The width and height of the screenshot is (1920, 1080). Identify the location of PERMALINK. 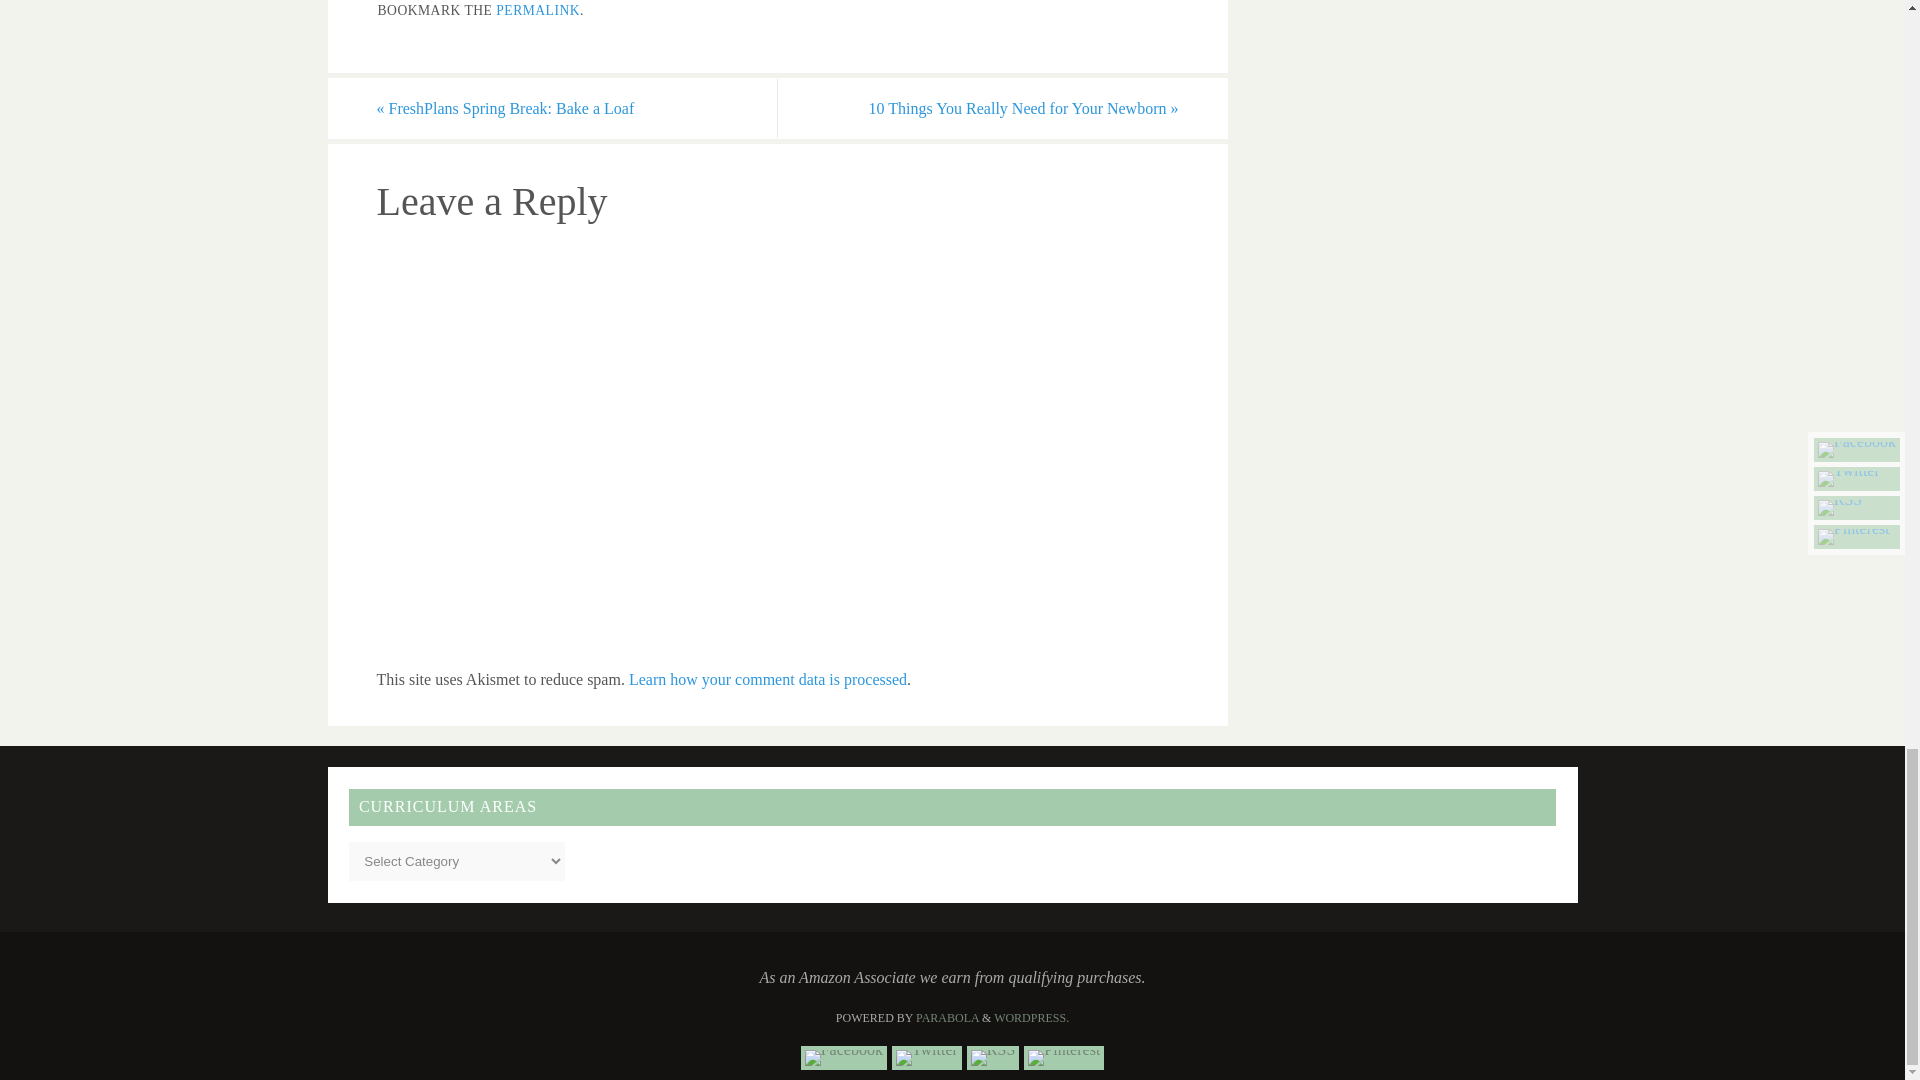
(537, 10).